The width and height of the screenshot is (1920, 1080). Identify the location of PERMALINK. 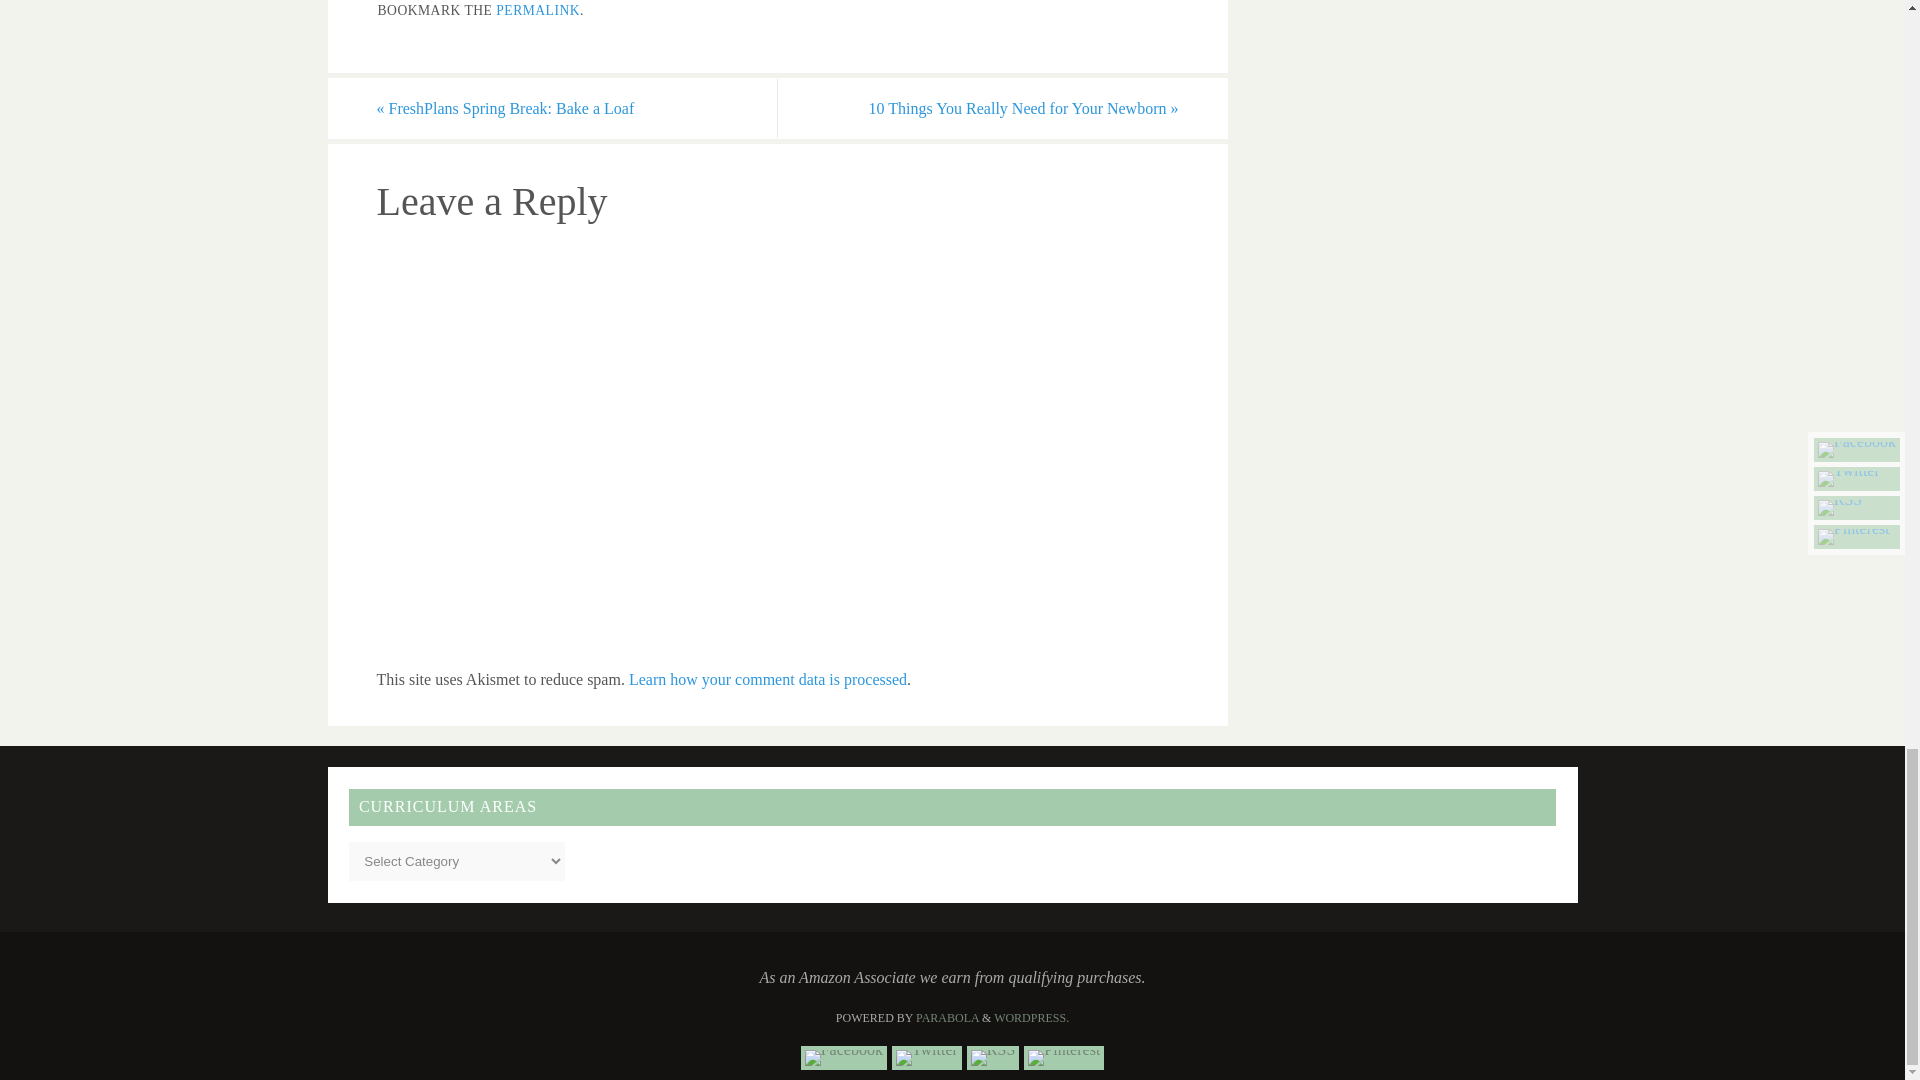
(537, 10).